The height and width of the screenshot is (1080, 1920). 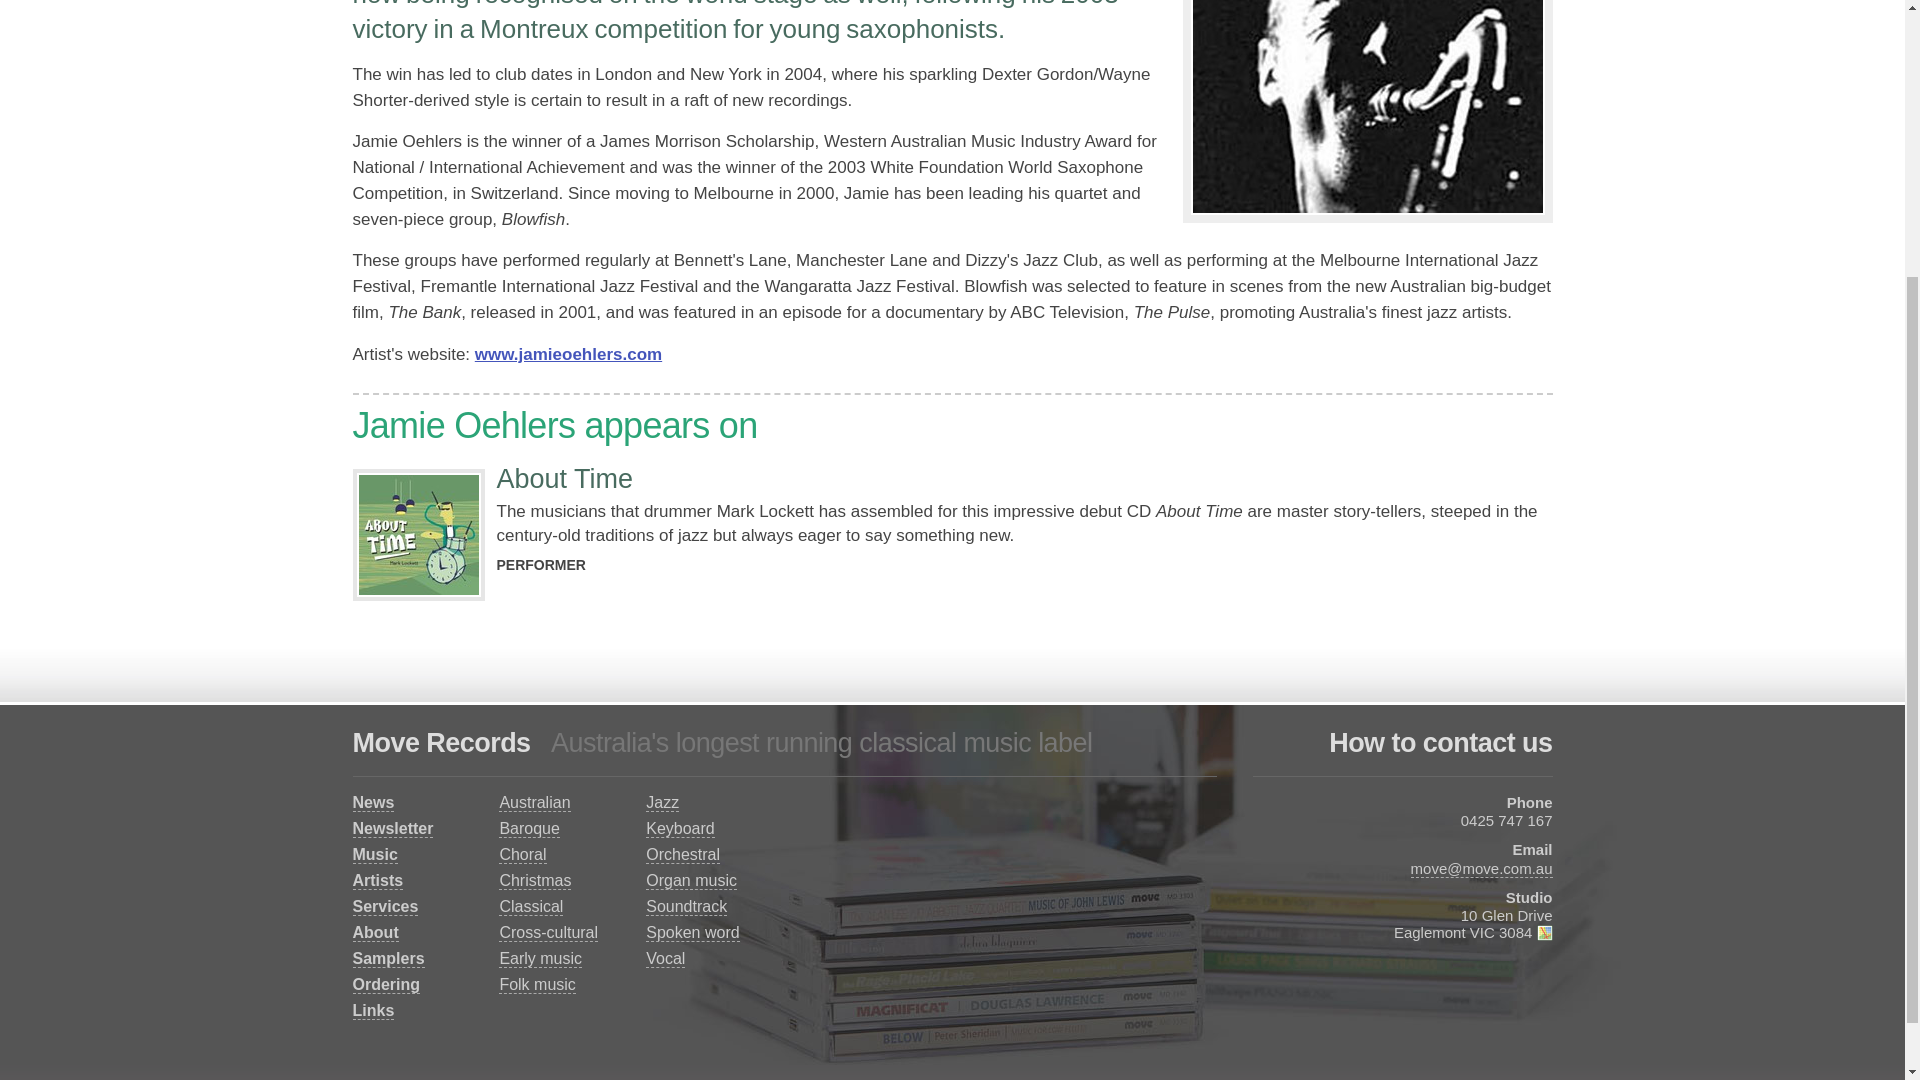 I want to click on Samplers, so click(x=388, y=958).